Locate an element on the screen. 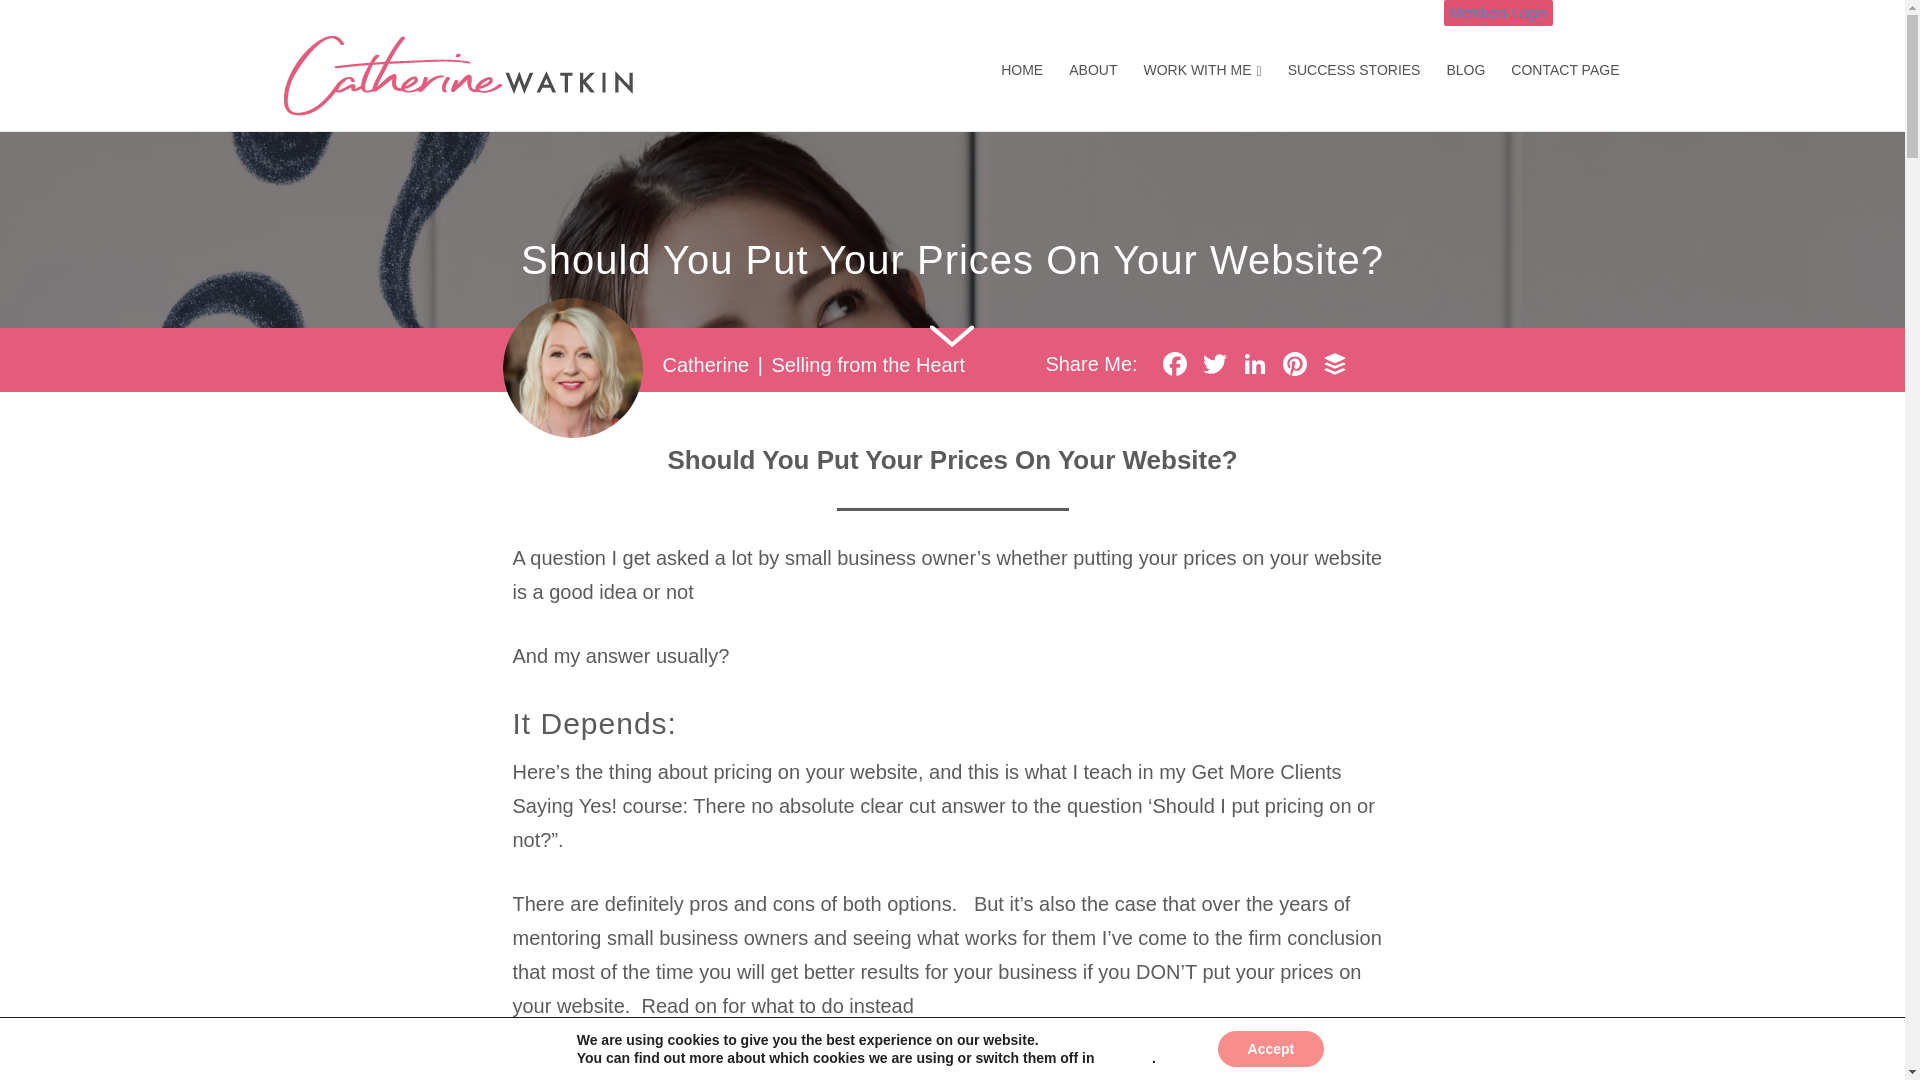  WORK WITH ME is located at coordinates (1202, 71).